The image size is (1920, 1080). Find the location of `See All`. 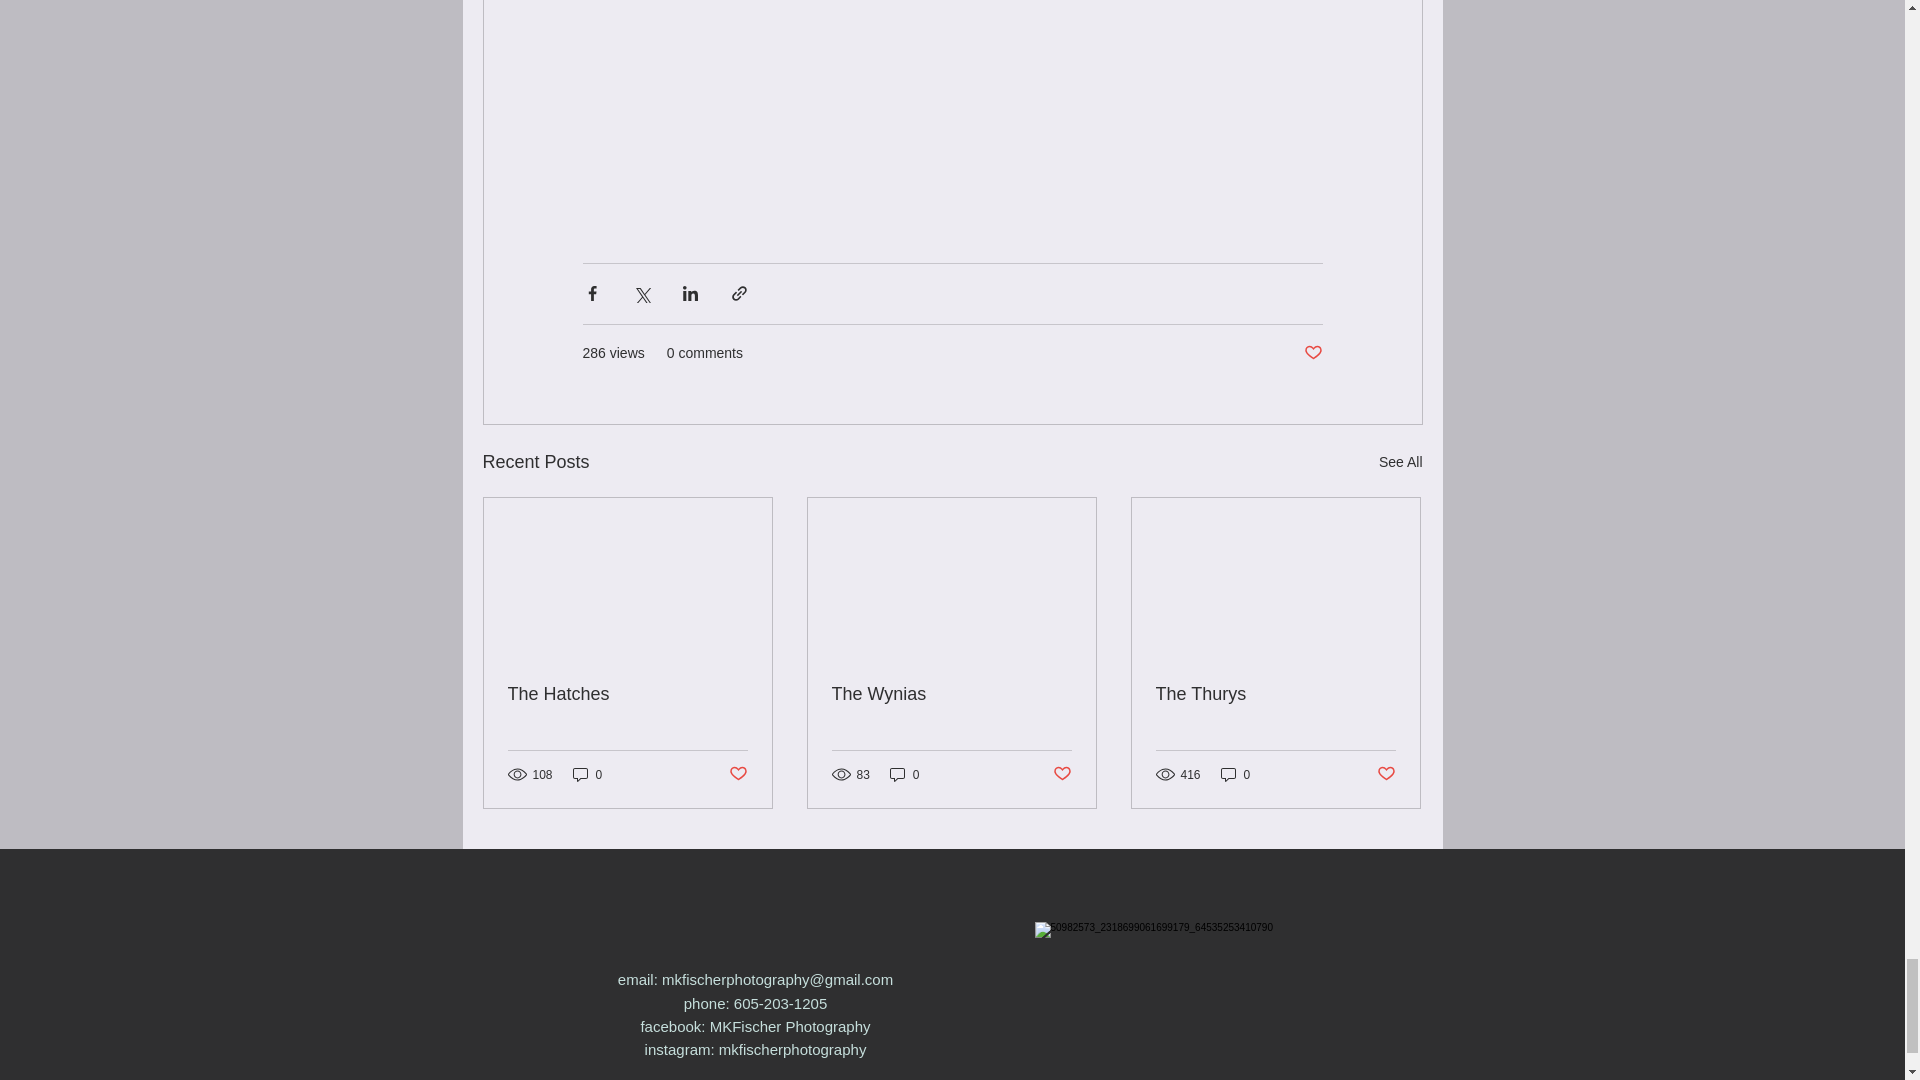

See All is located at coordinates (1400, 462).